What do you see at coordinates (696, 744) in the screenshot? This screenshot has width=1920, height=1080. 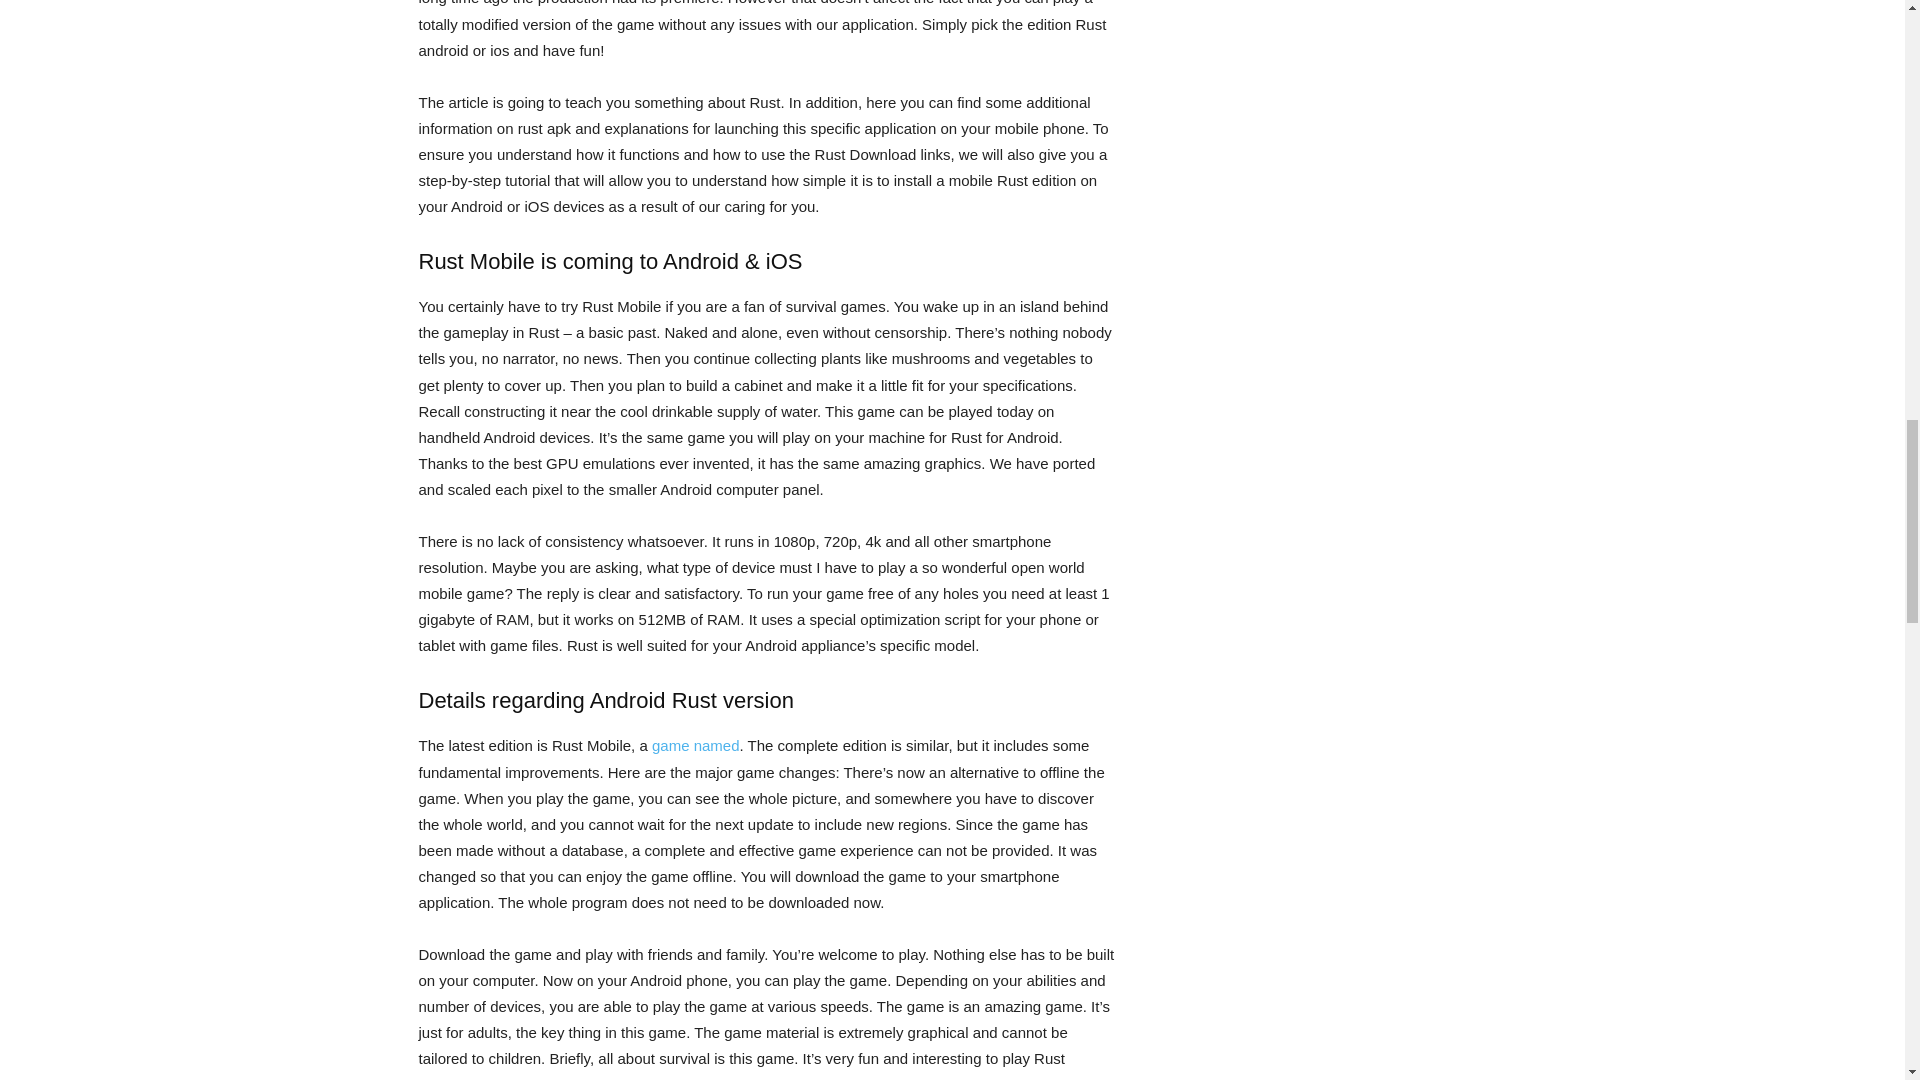 I see `game named` at bounding box center [696, 744].